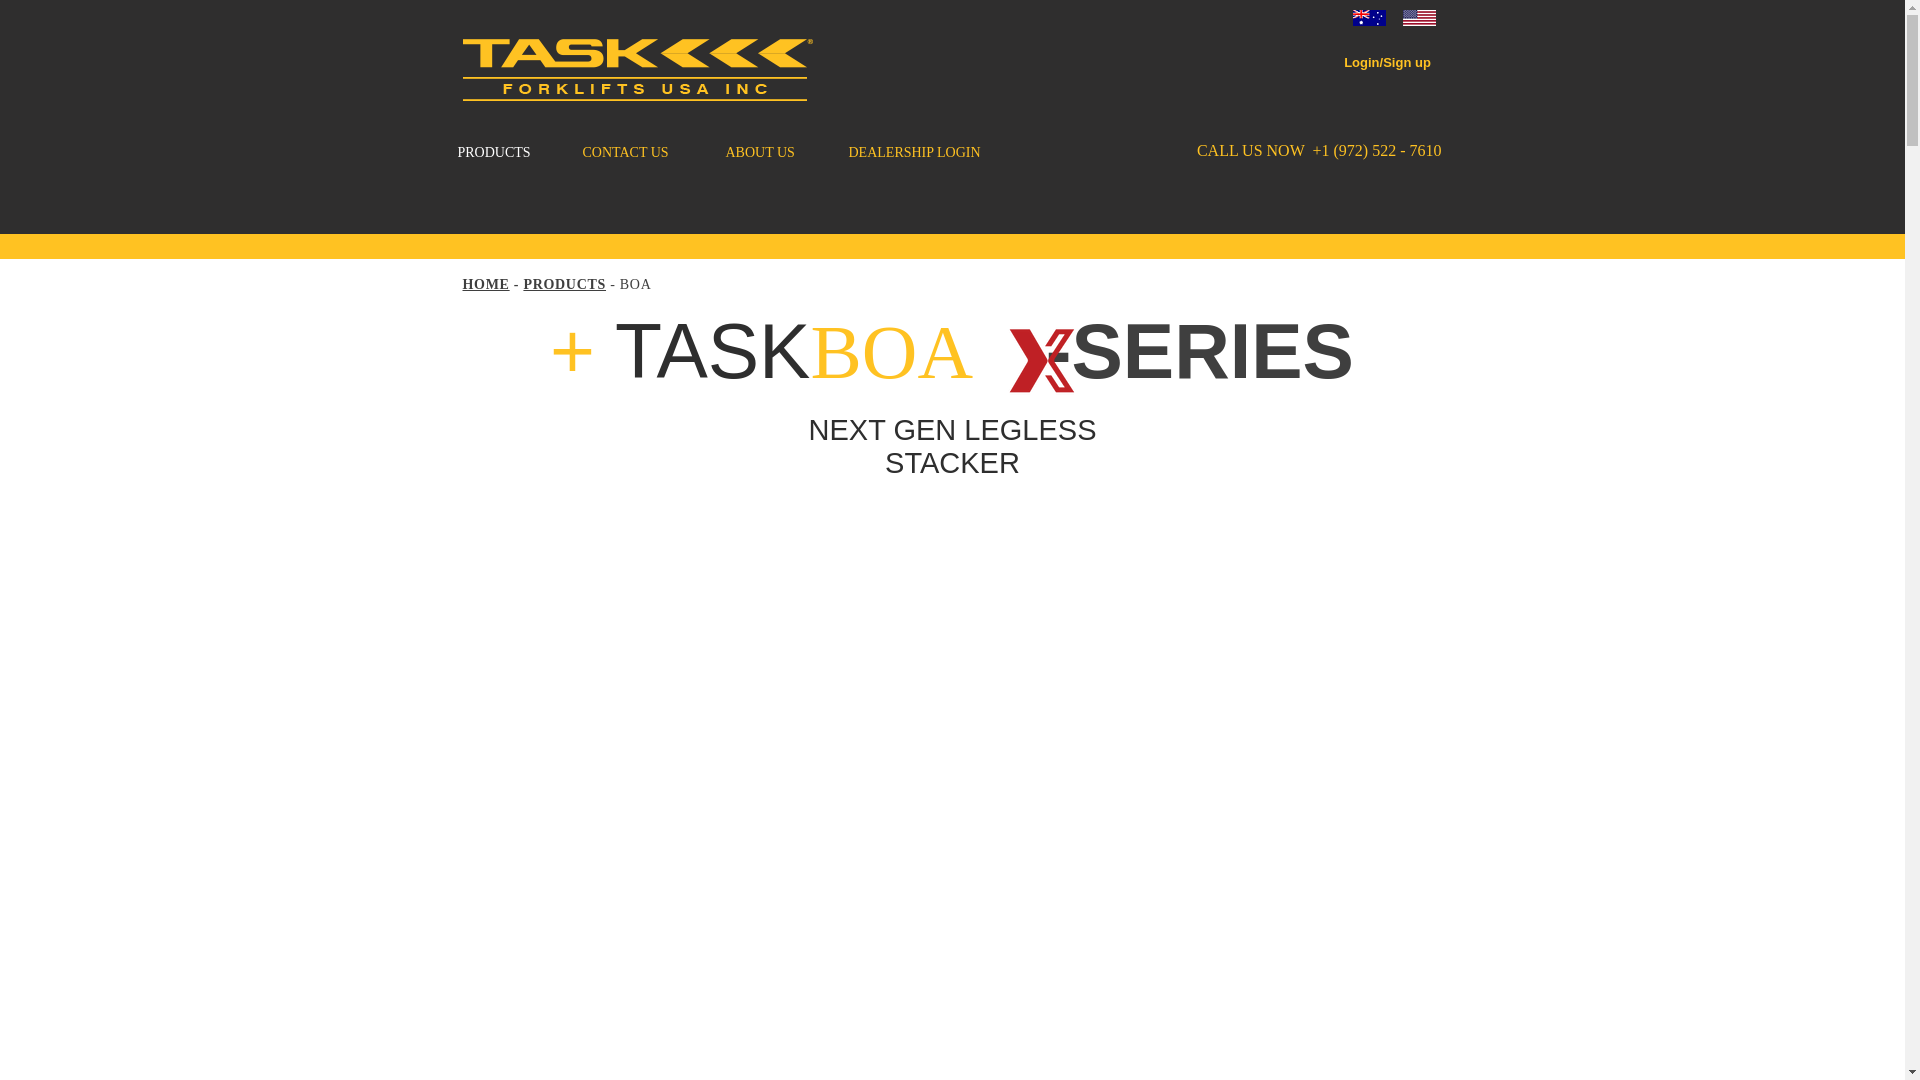 The height and width of the screenshot is (1080, 1920). What do you see at coordinates (1418, 17) in the screenshot?
I see `TASK Forklifts USA` at bounding box center [1418, 17].